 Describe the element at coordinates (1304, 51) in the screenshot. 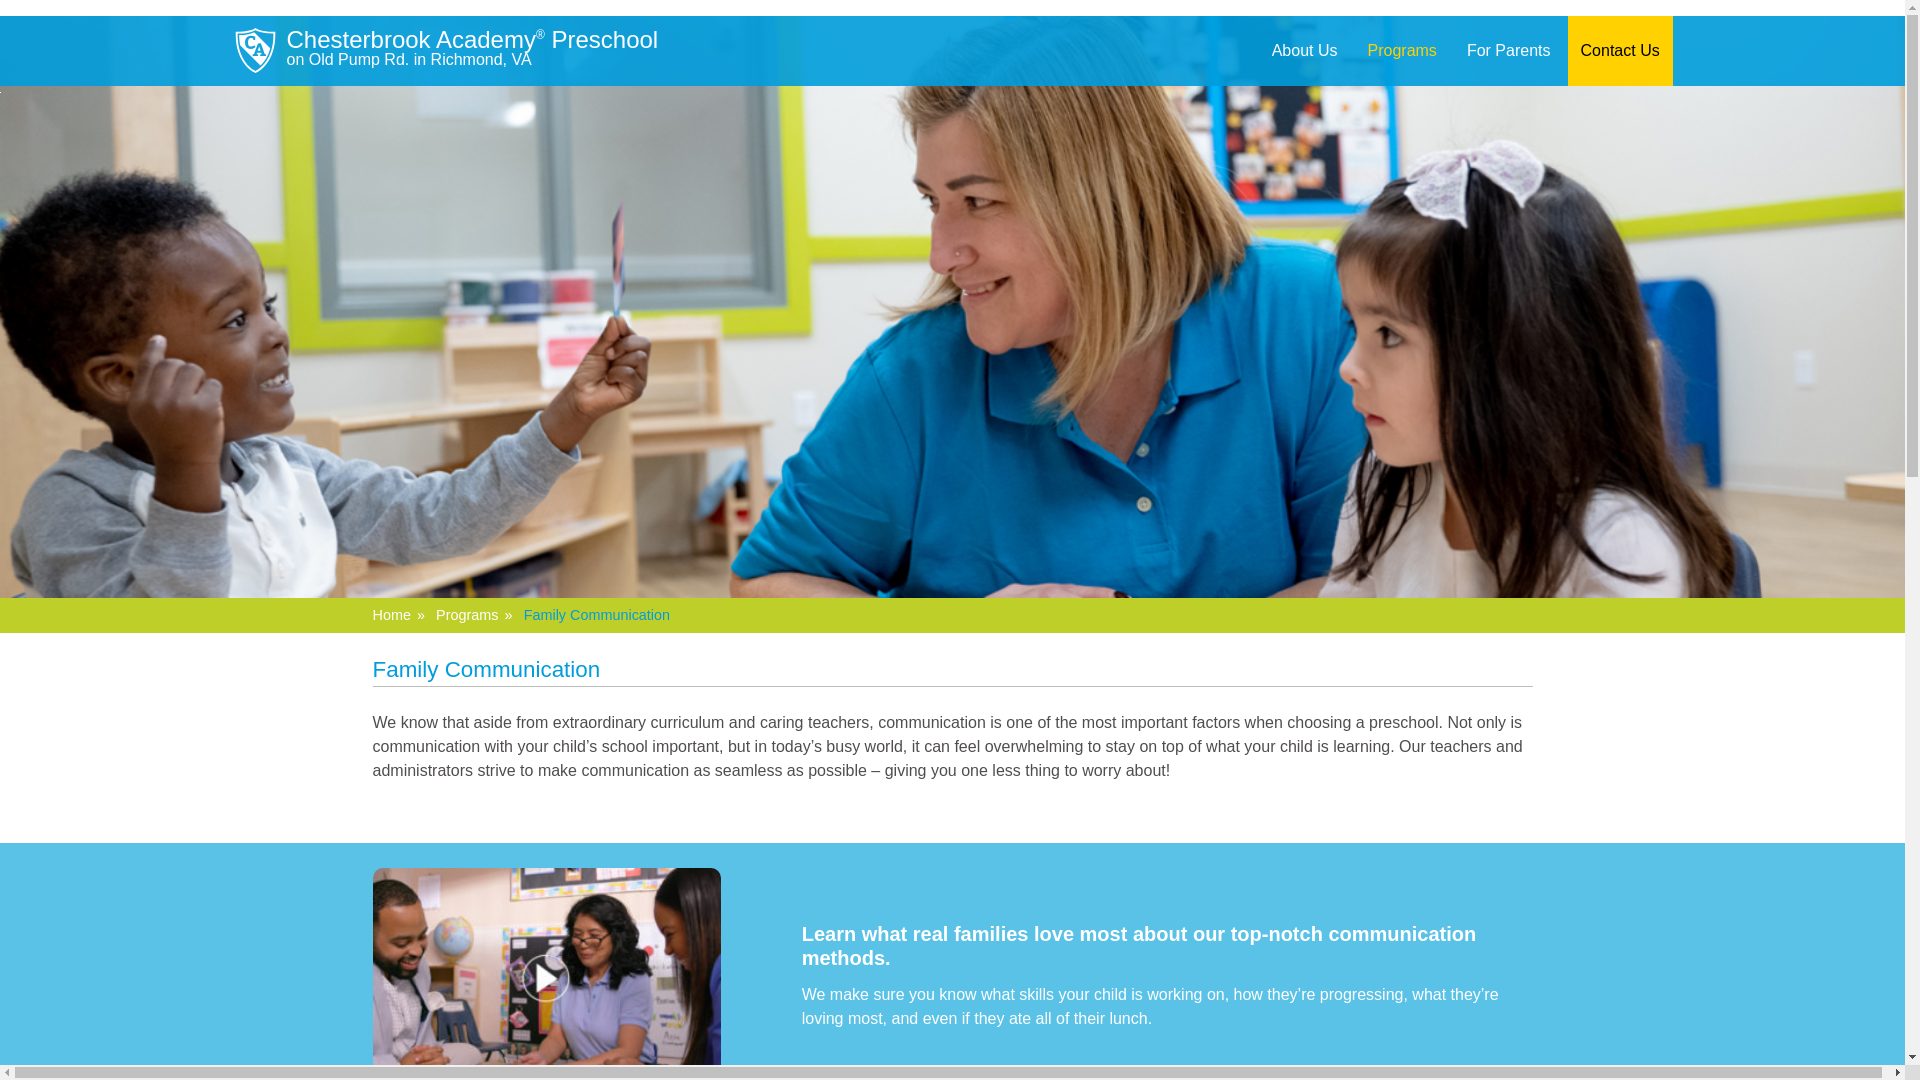

I see `About Us` at that location.